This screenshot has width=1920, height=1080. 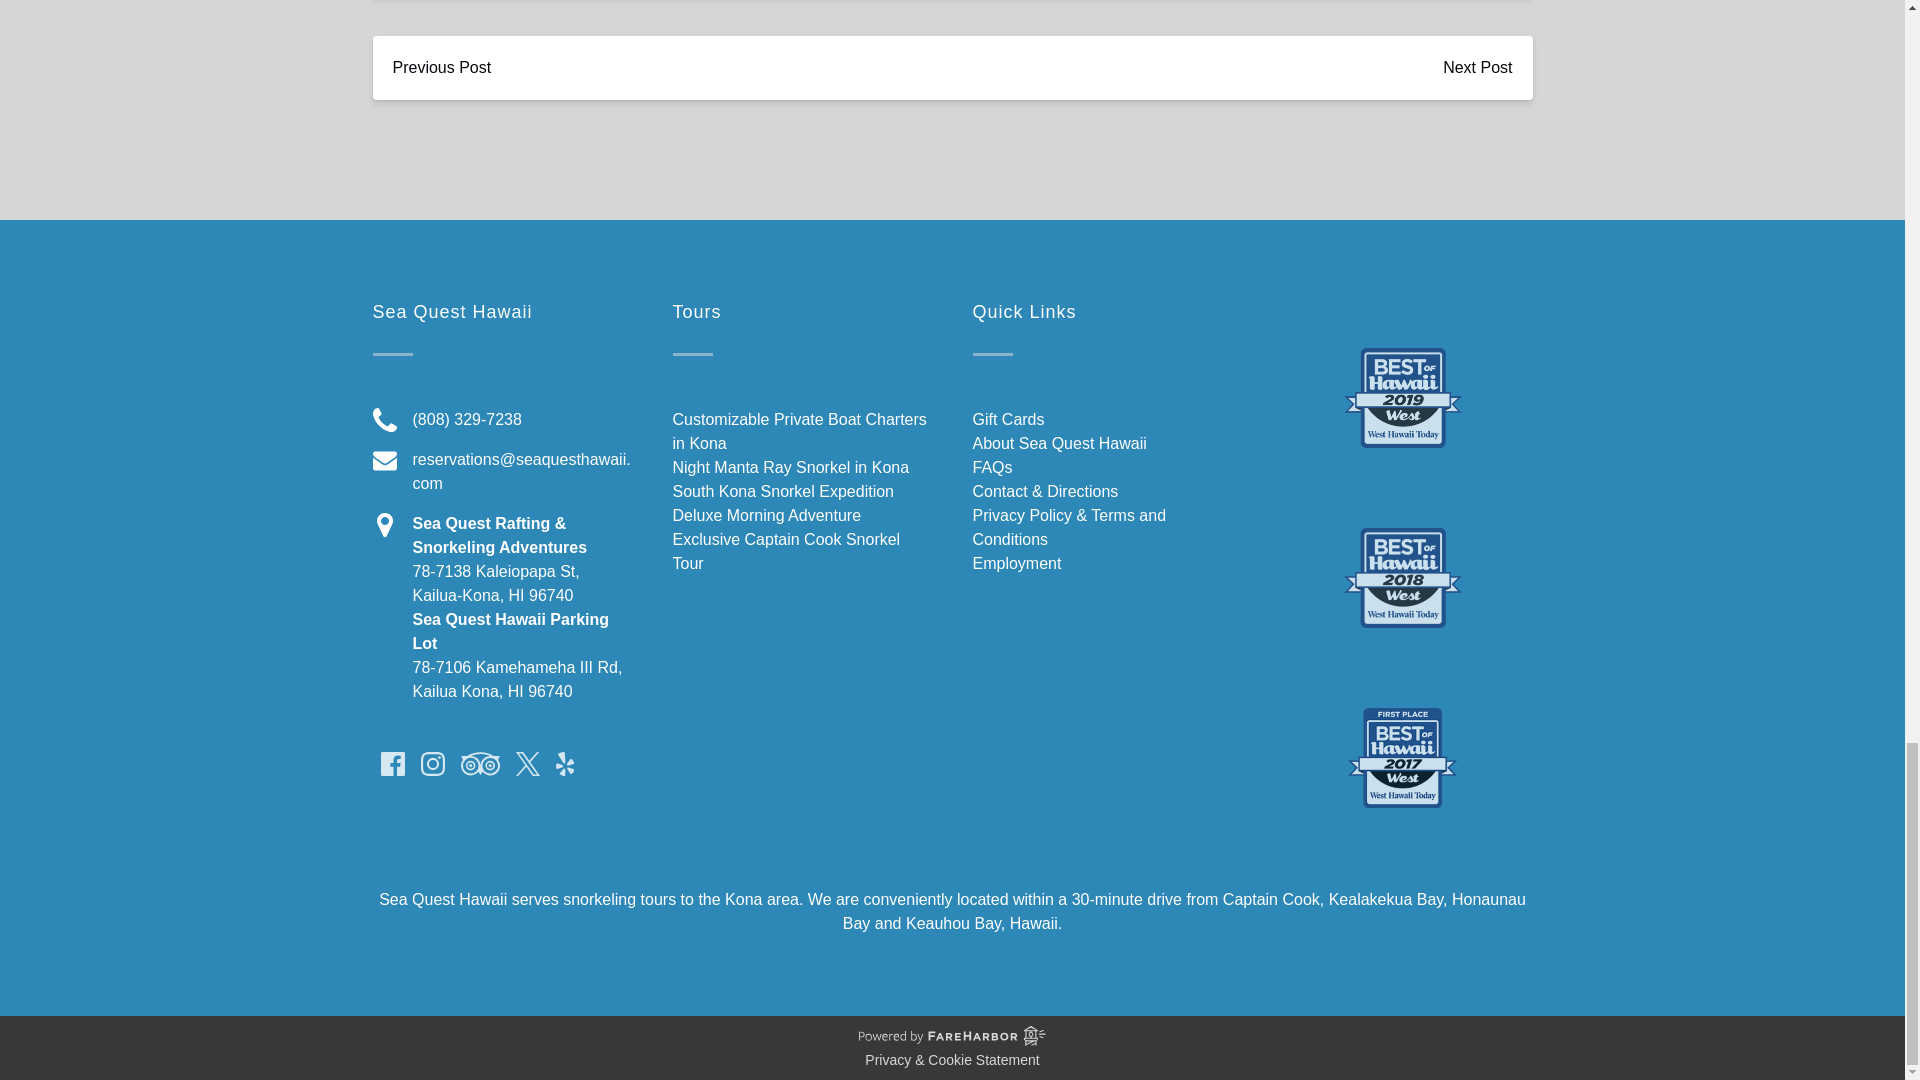 I want to click on Phone, so click(x=384, y=420).